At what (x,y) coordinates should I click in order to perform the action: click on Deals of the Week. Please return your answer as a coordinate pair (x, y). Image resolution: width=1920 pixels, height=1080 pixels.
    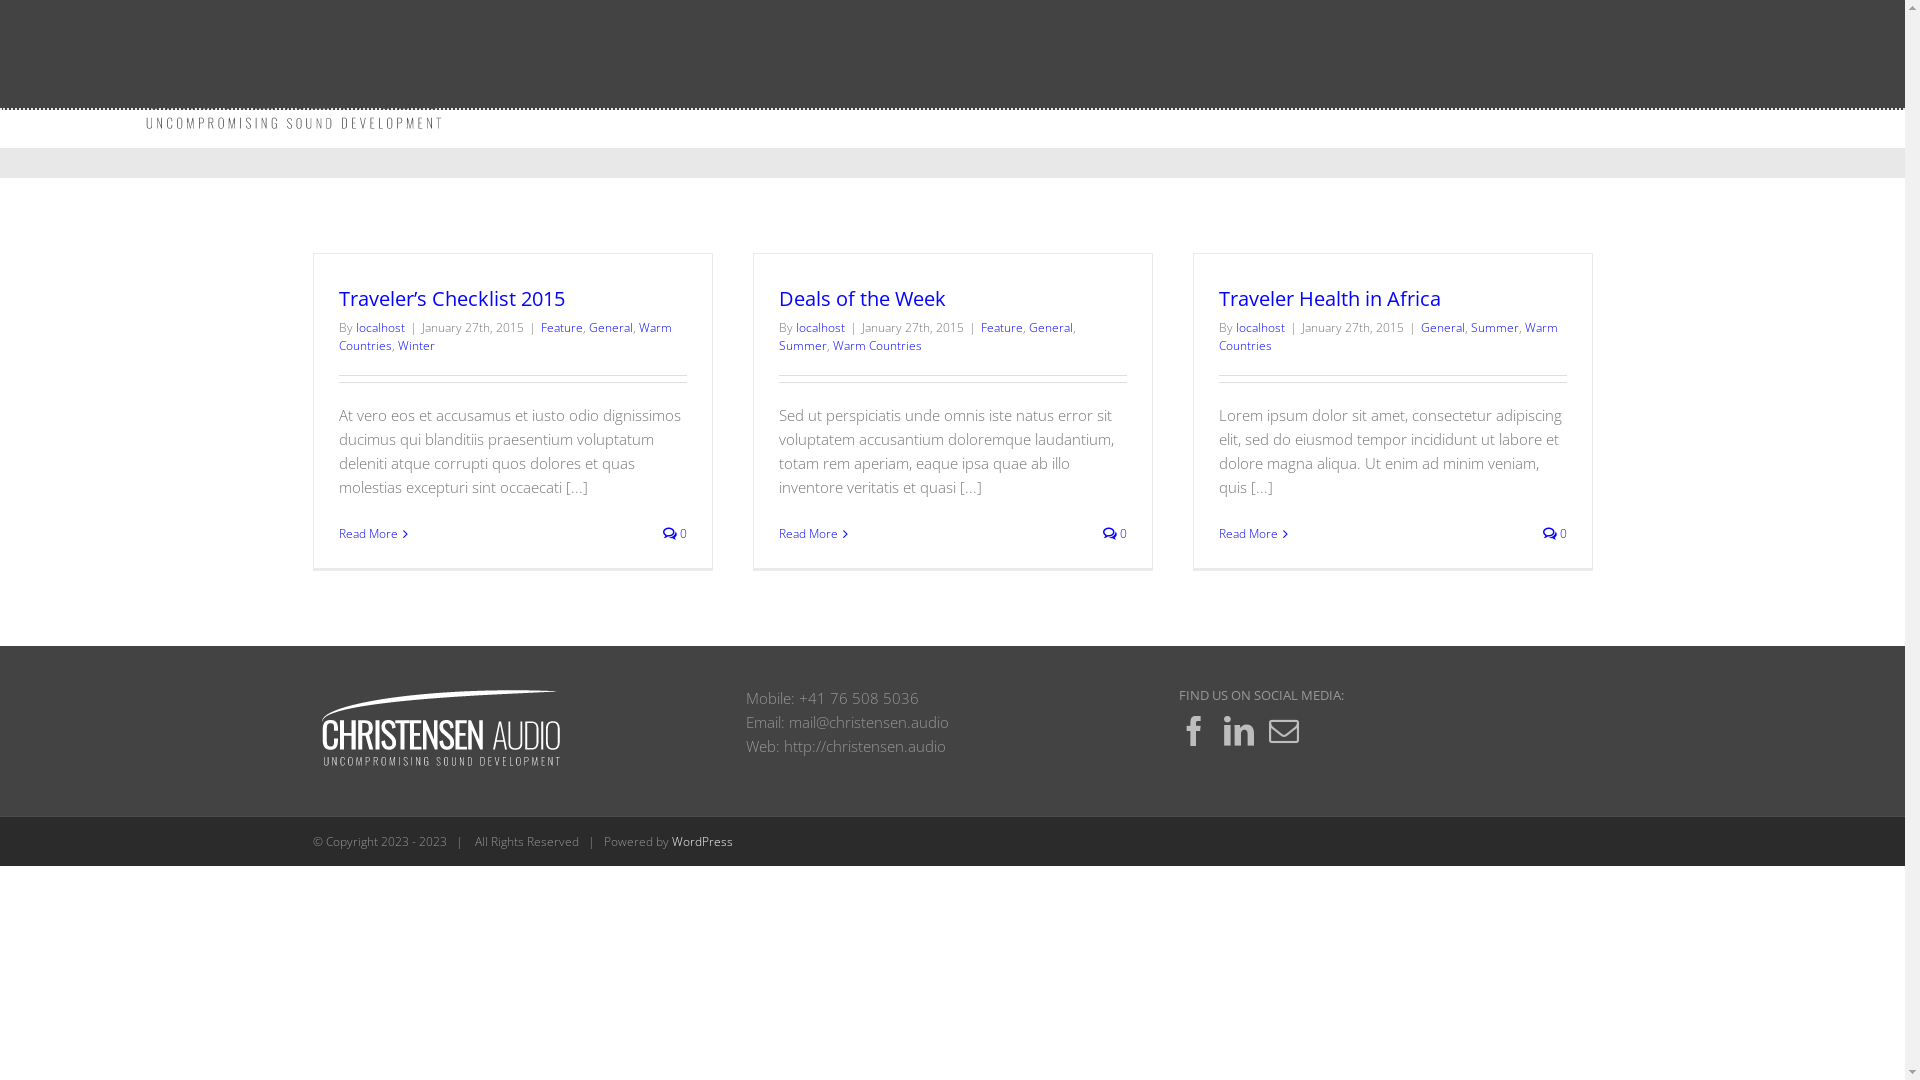
    Looking at the image, I should click on (862, 298).